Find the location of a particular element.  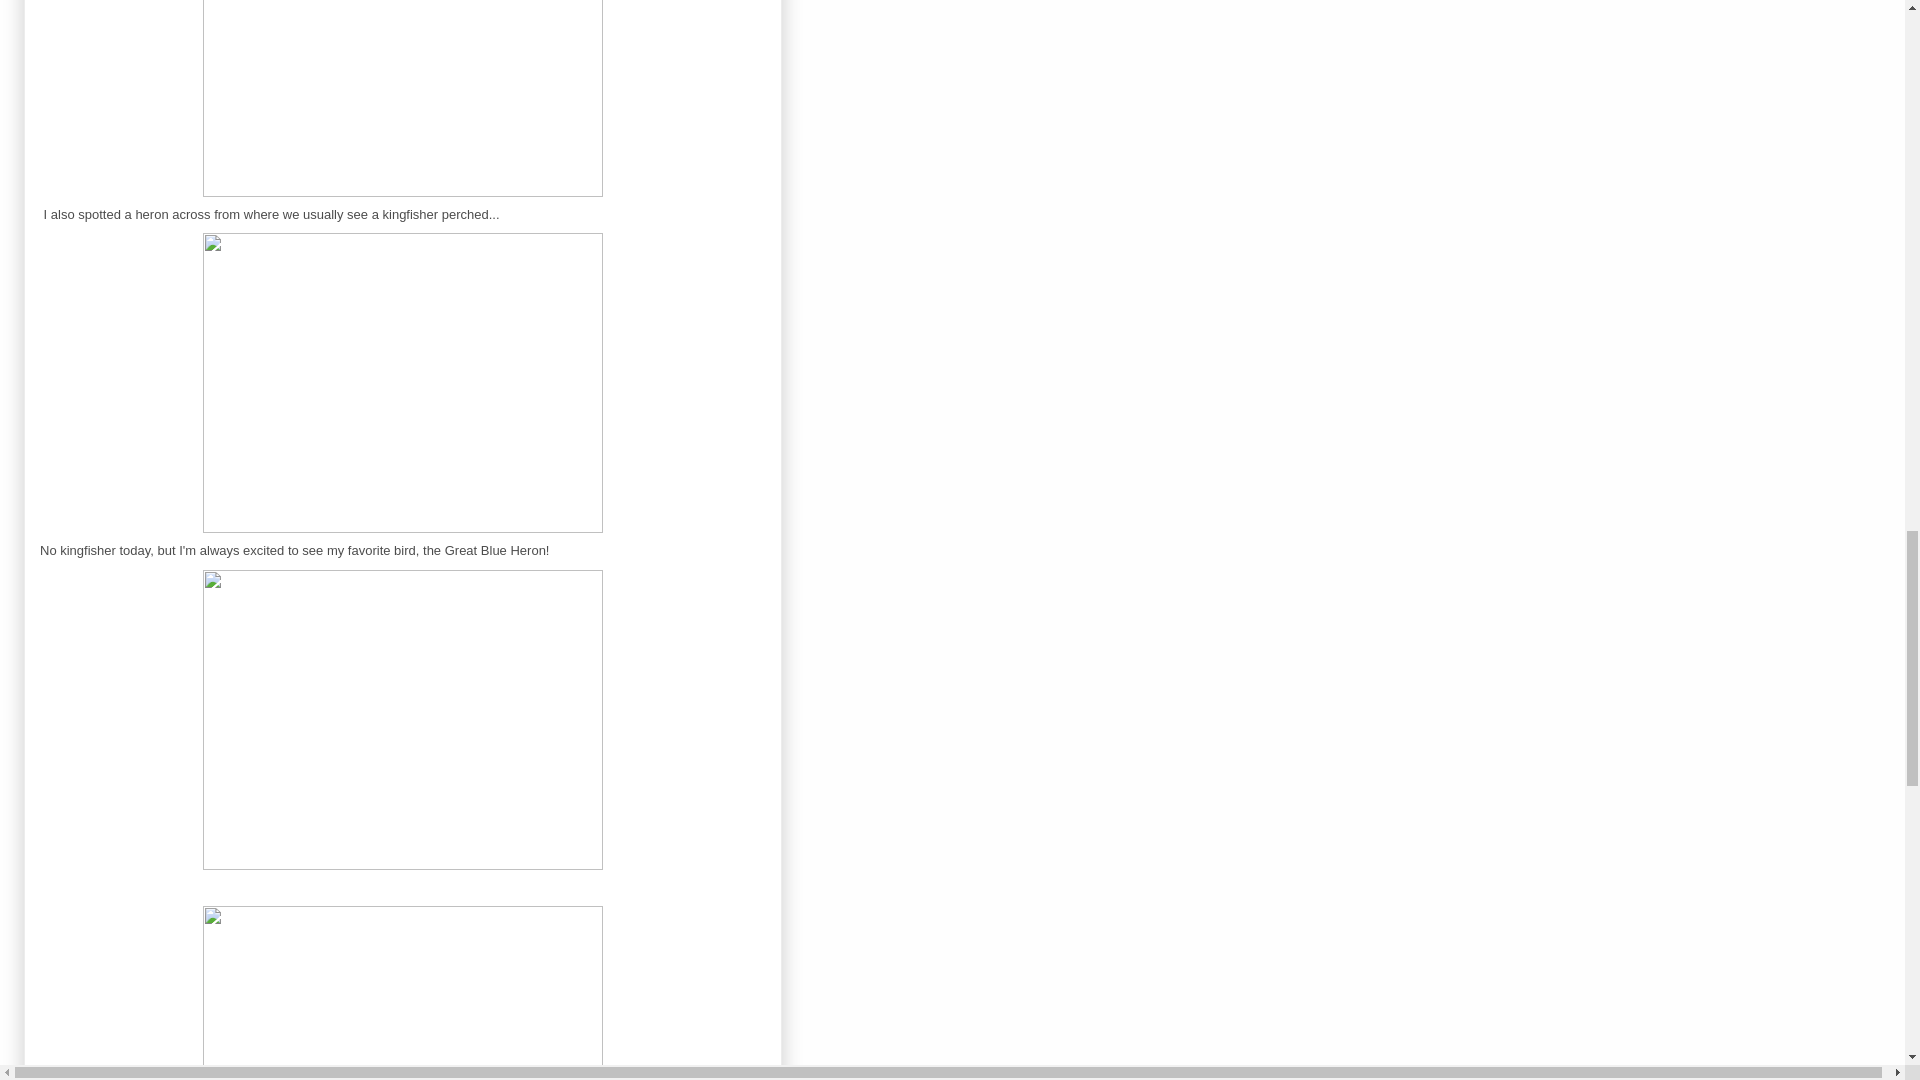

Great Blue Heron is located at coordinates (402, 720).